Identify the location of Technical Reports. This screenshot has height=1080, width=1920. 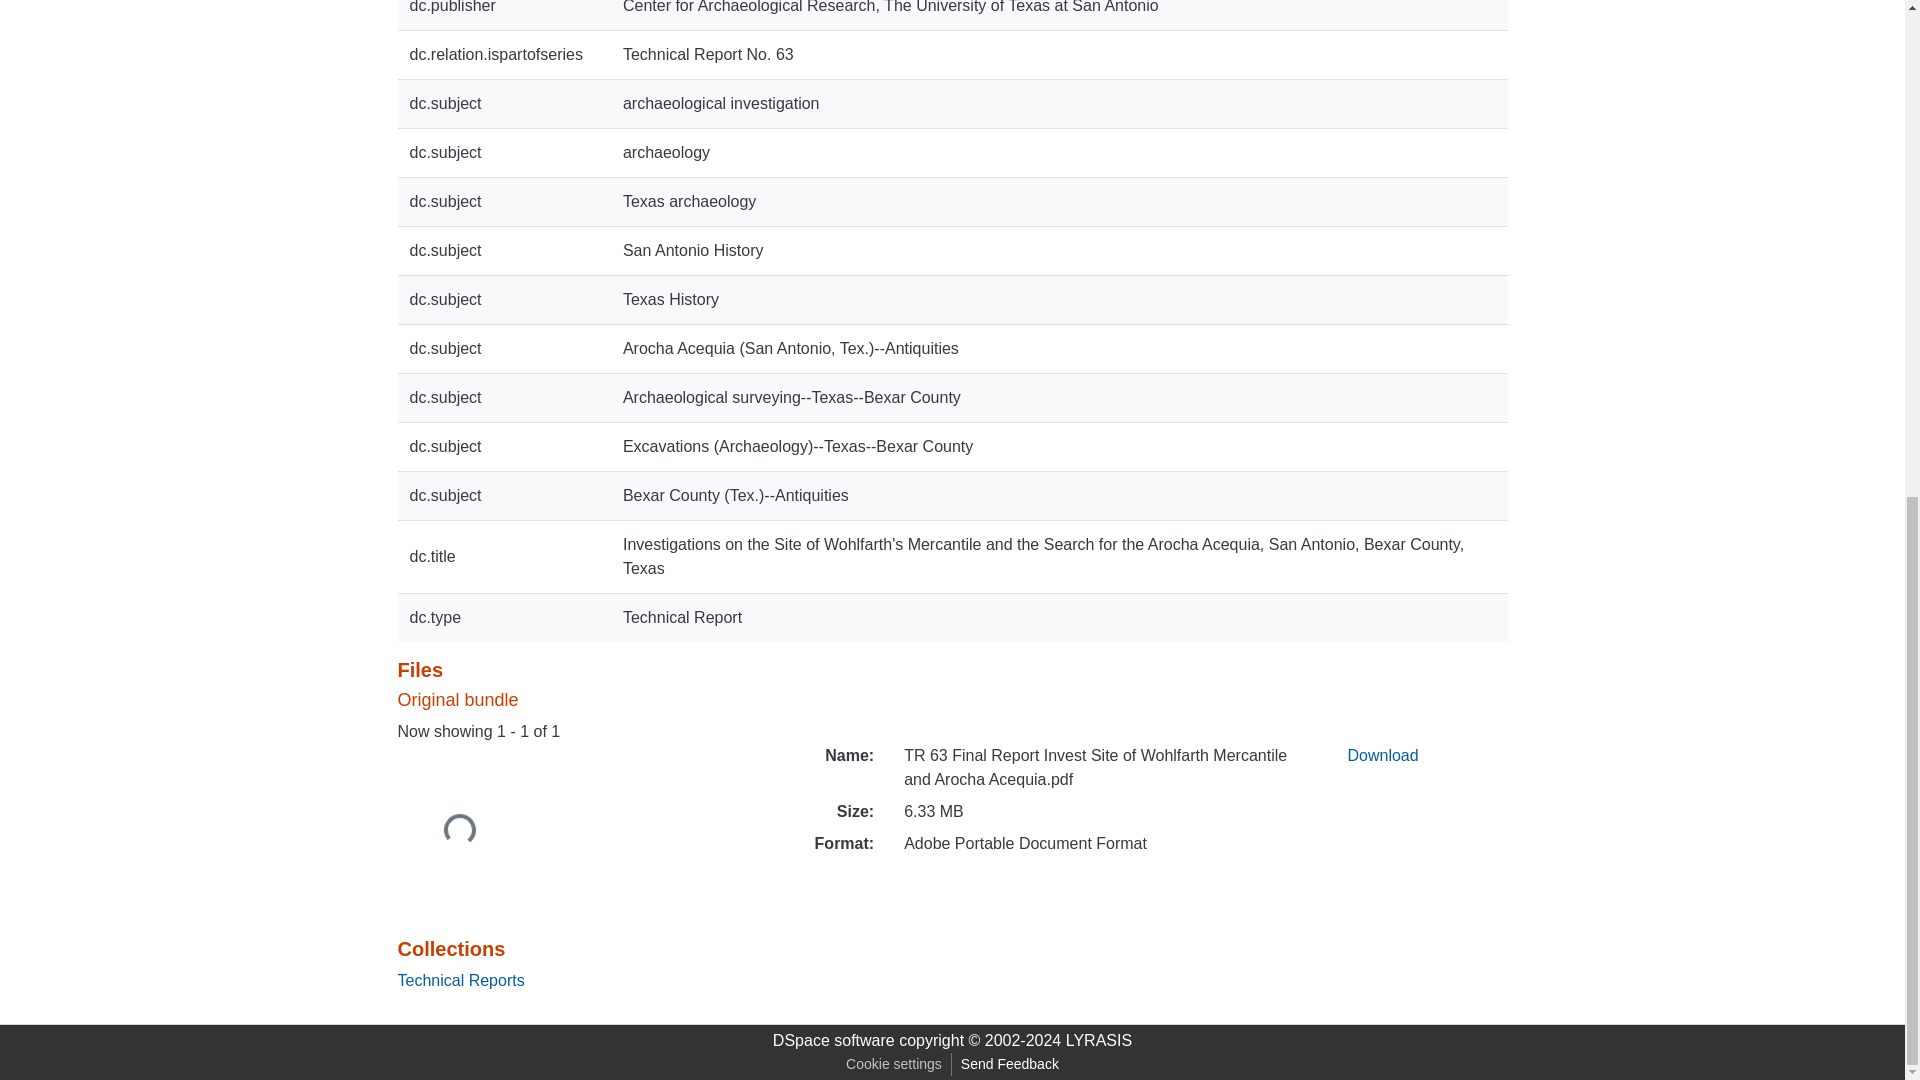
(460, 980).